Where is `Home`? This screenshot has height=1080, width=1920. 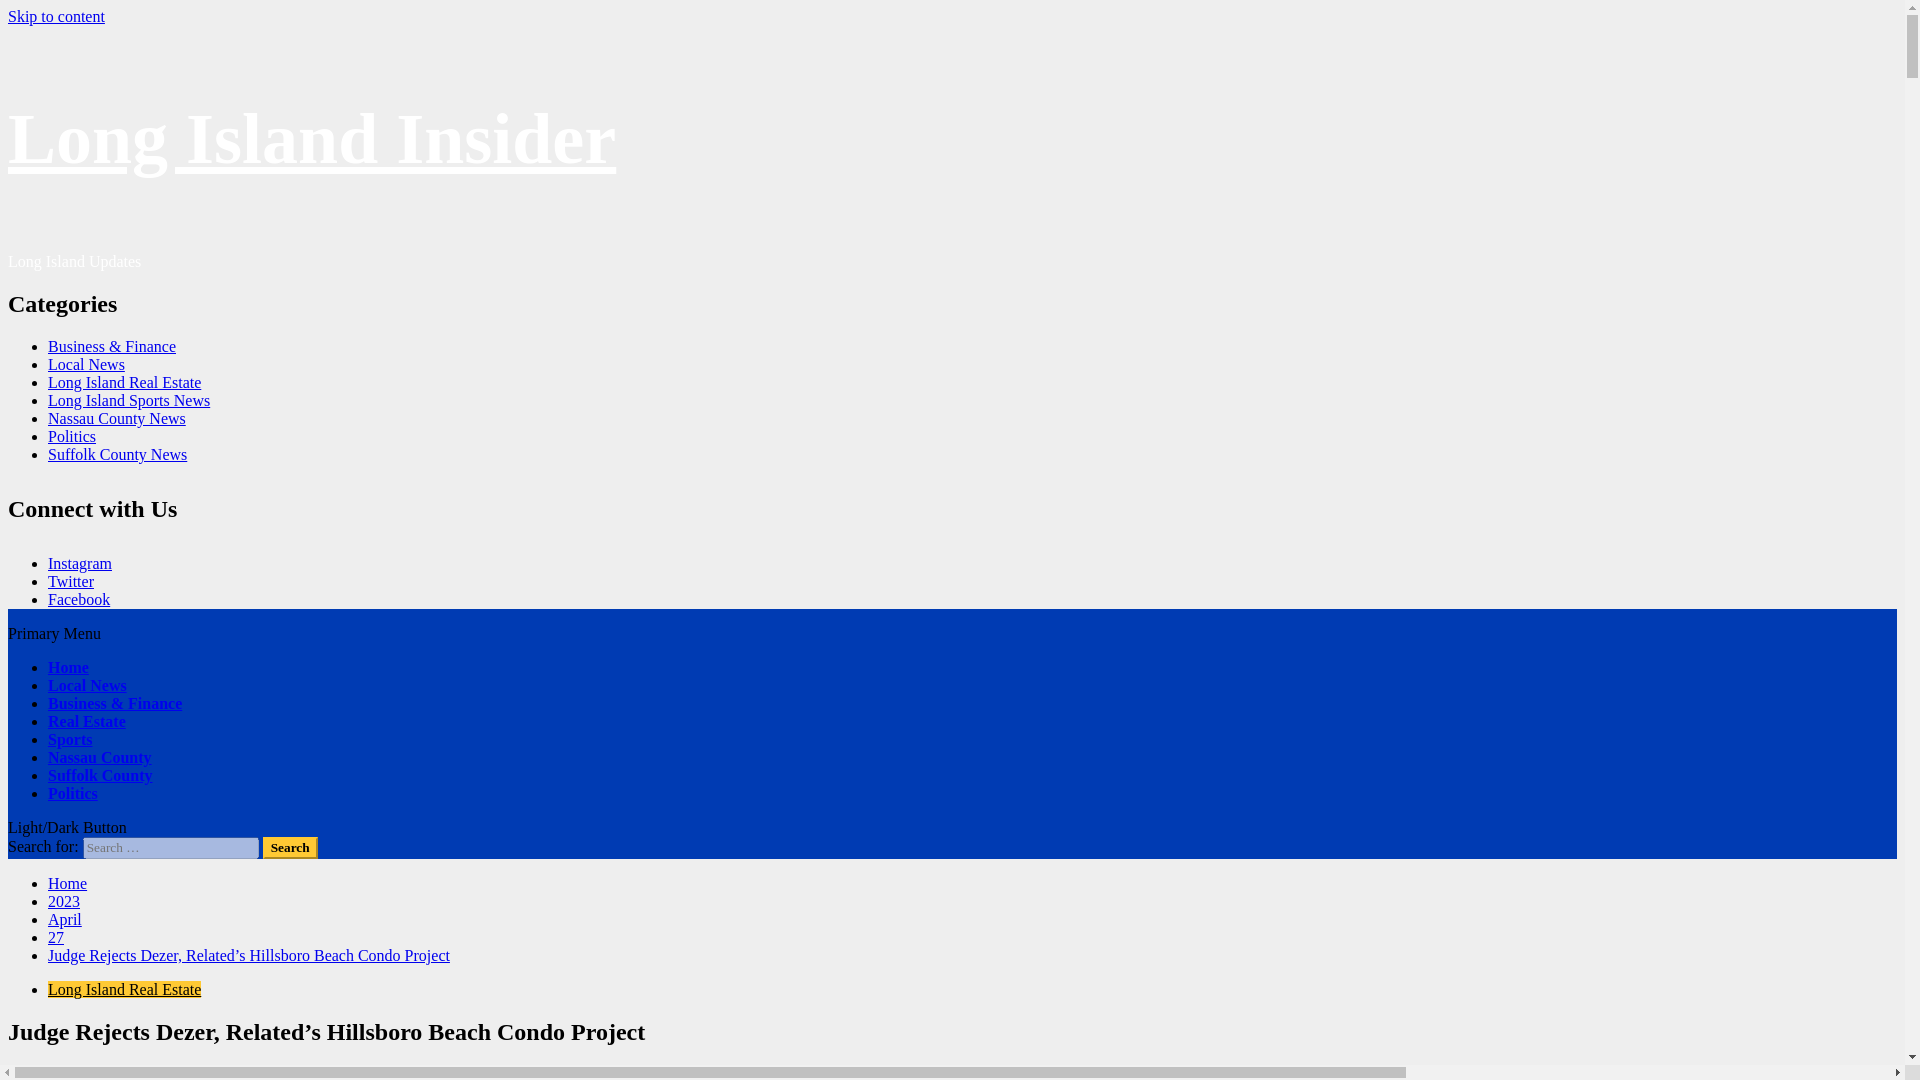
Home is located at coordinates (67, 883).